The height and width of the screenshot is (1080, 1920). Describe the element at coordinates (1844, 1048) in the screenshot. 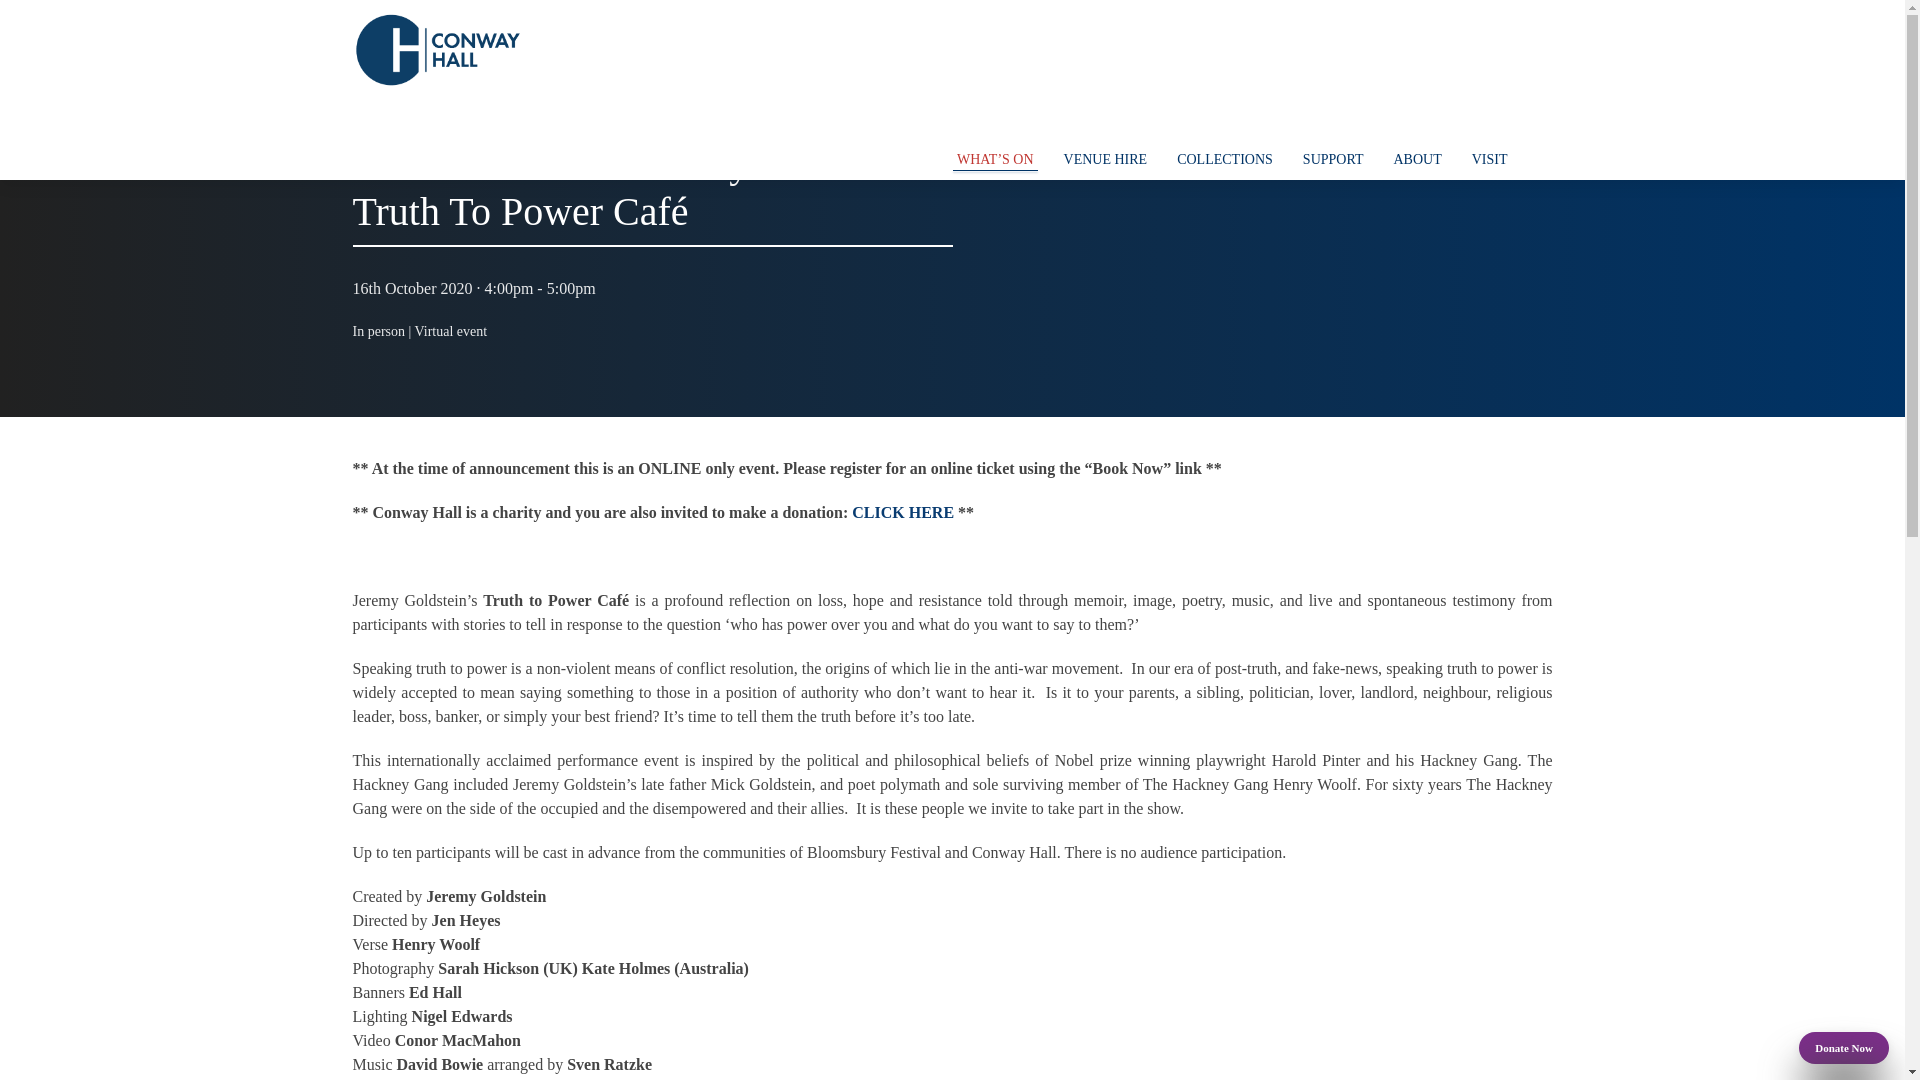

I see `Donate Now` at that location.